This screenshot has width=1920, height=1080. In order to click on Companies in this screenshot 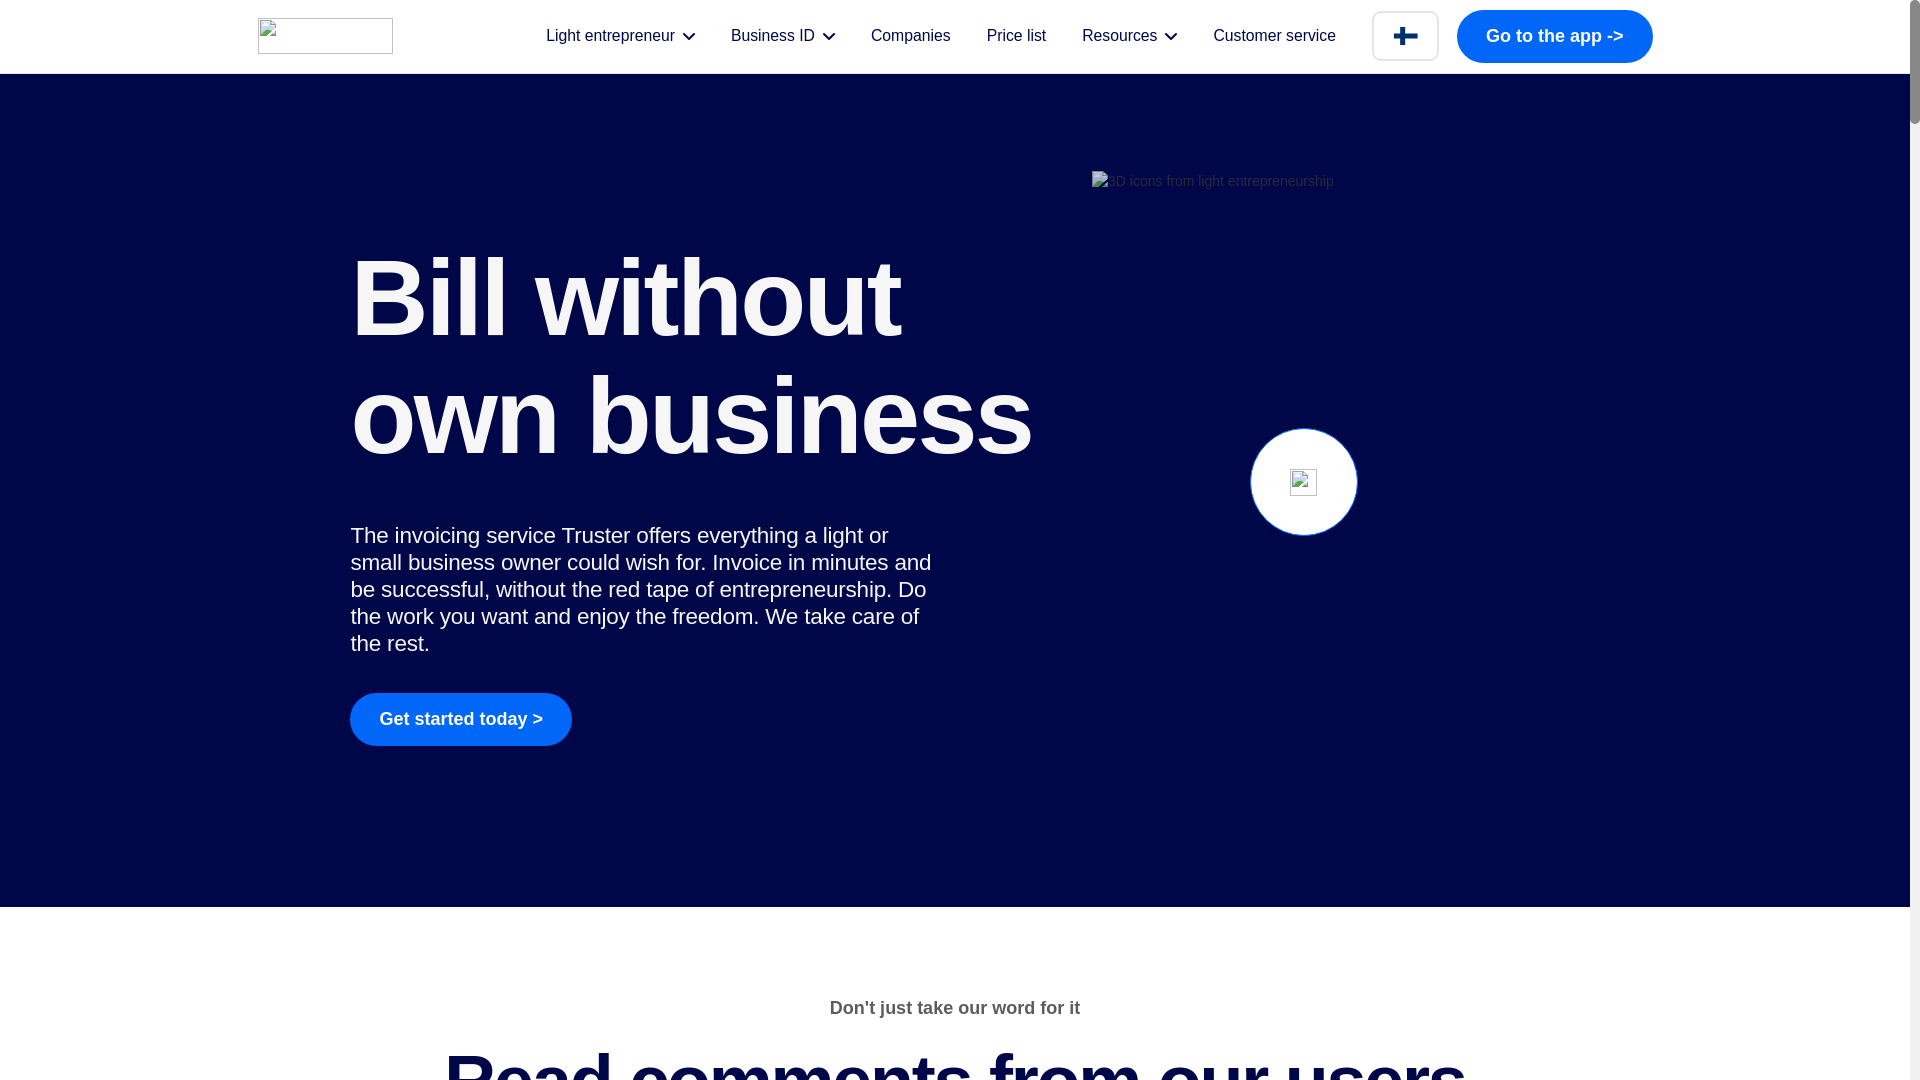, I will do `click(910, 36)`.